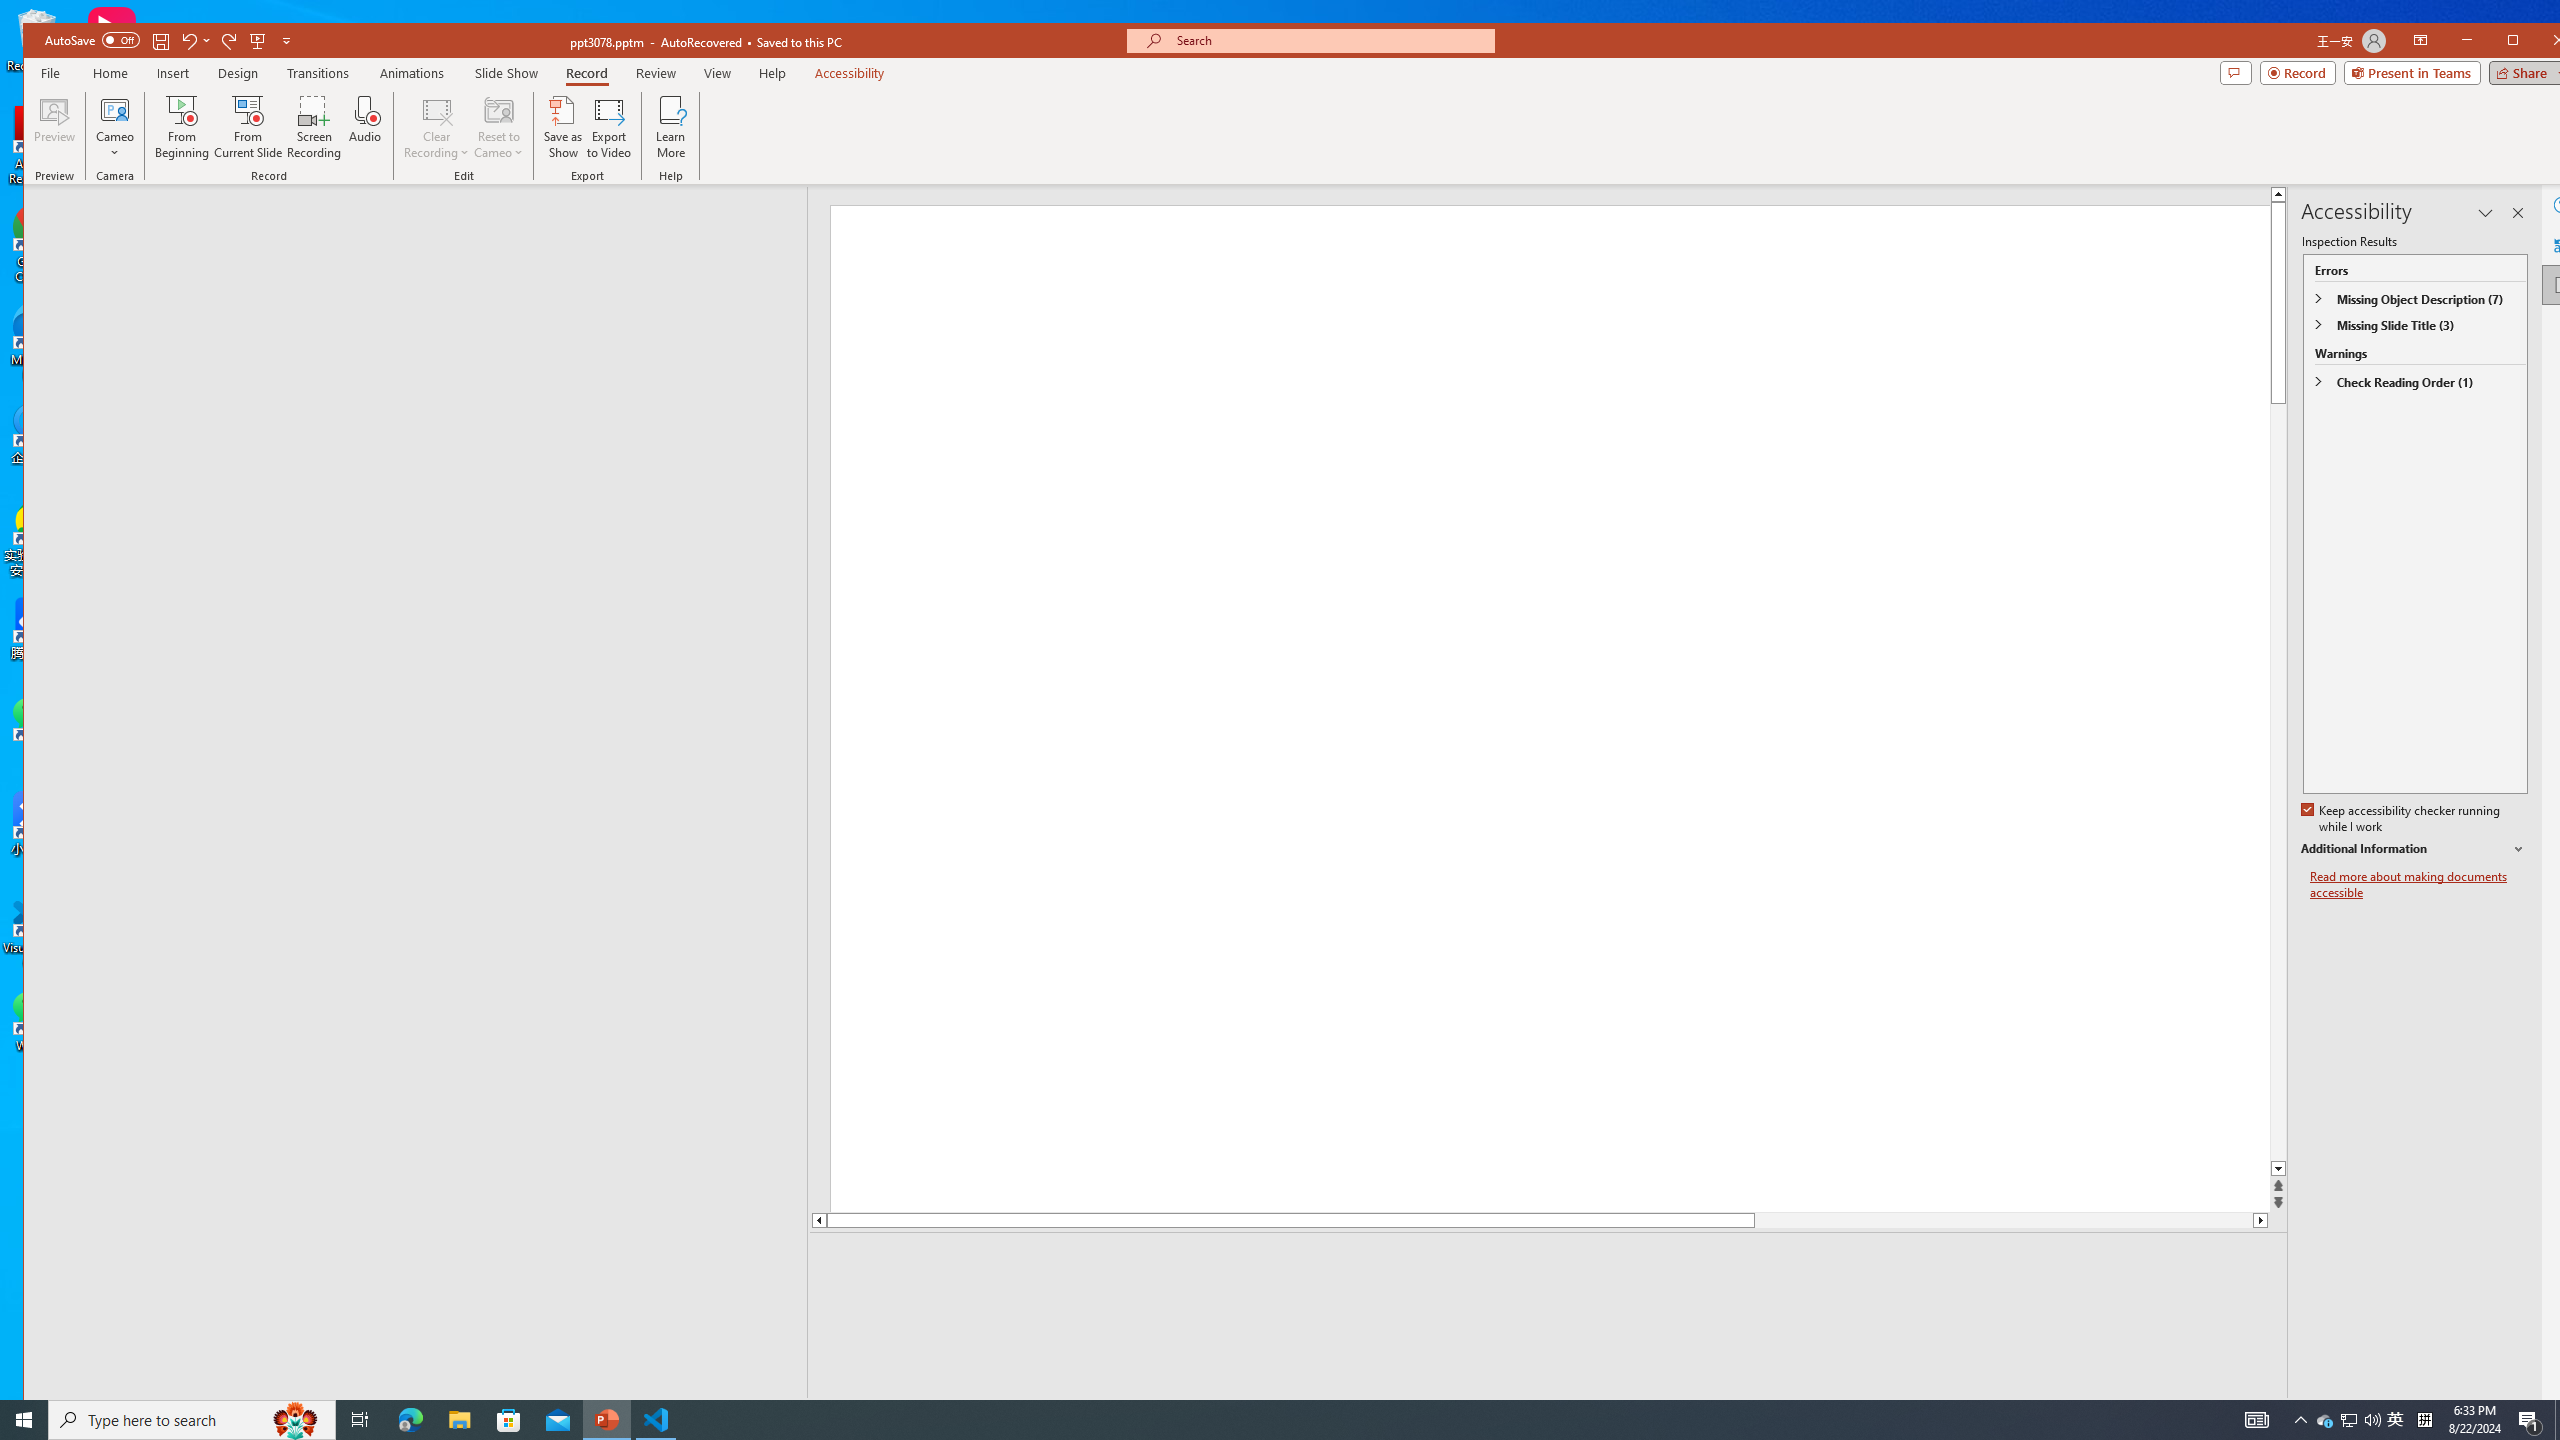 The height and width of the screenshot is (1440, 2560). I want to click on Export to Video, so click(610, 127).